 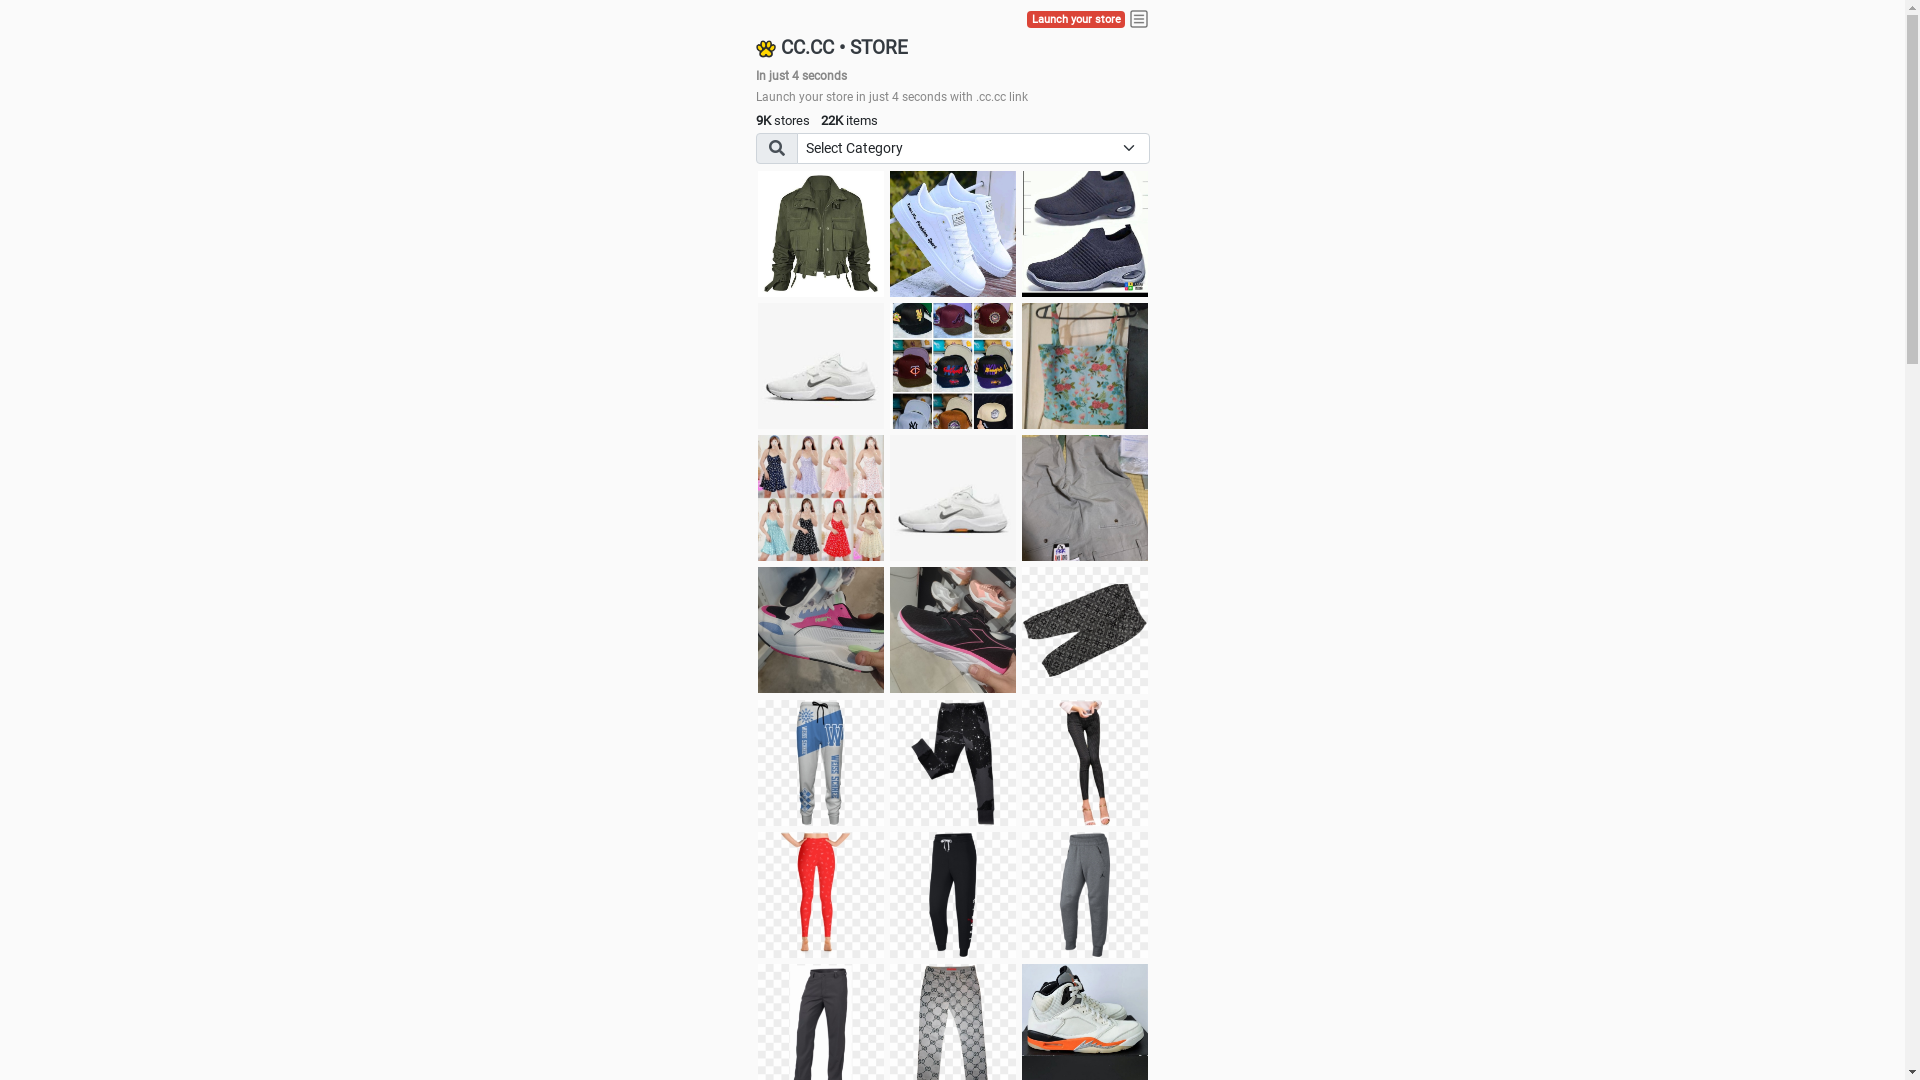 What do you see at coordinates (821, 366) in the screenshot?
I see `Shoes for boys` at bounding box center [821, 366].